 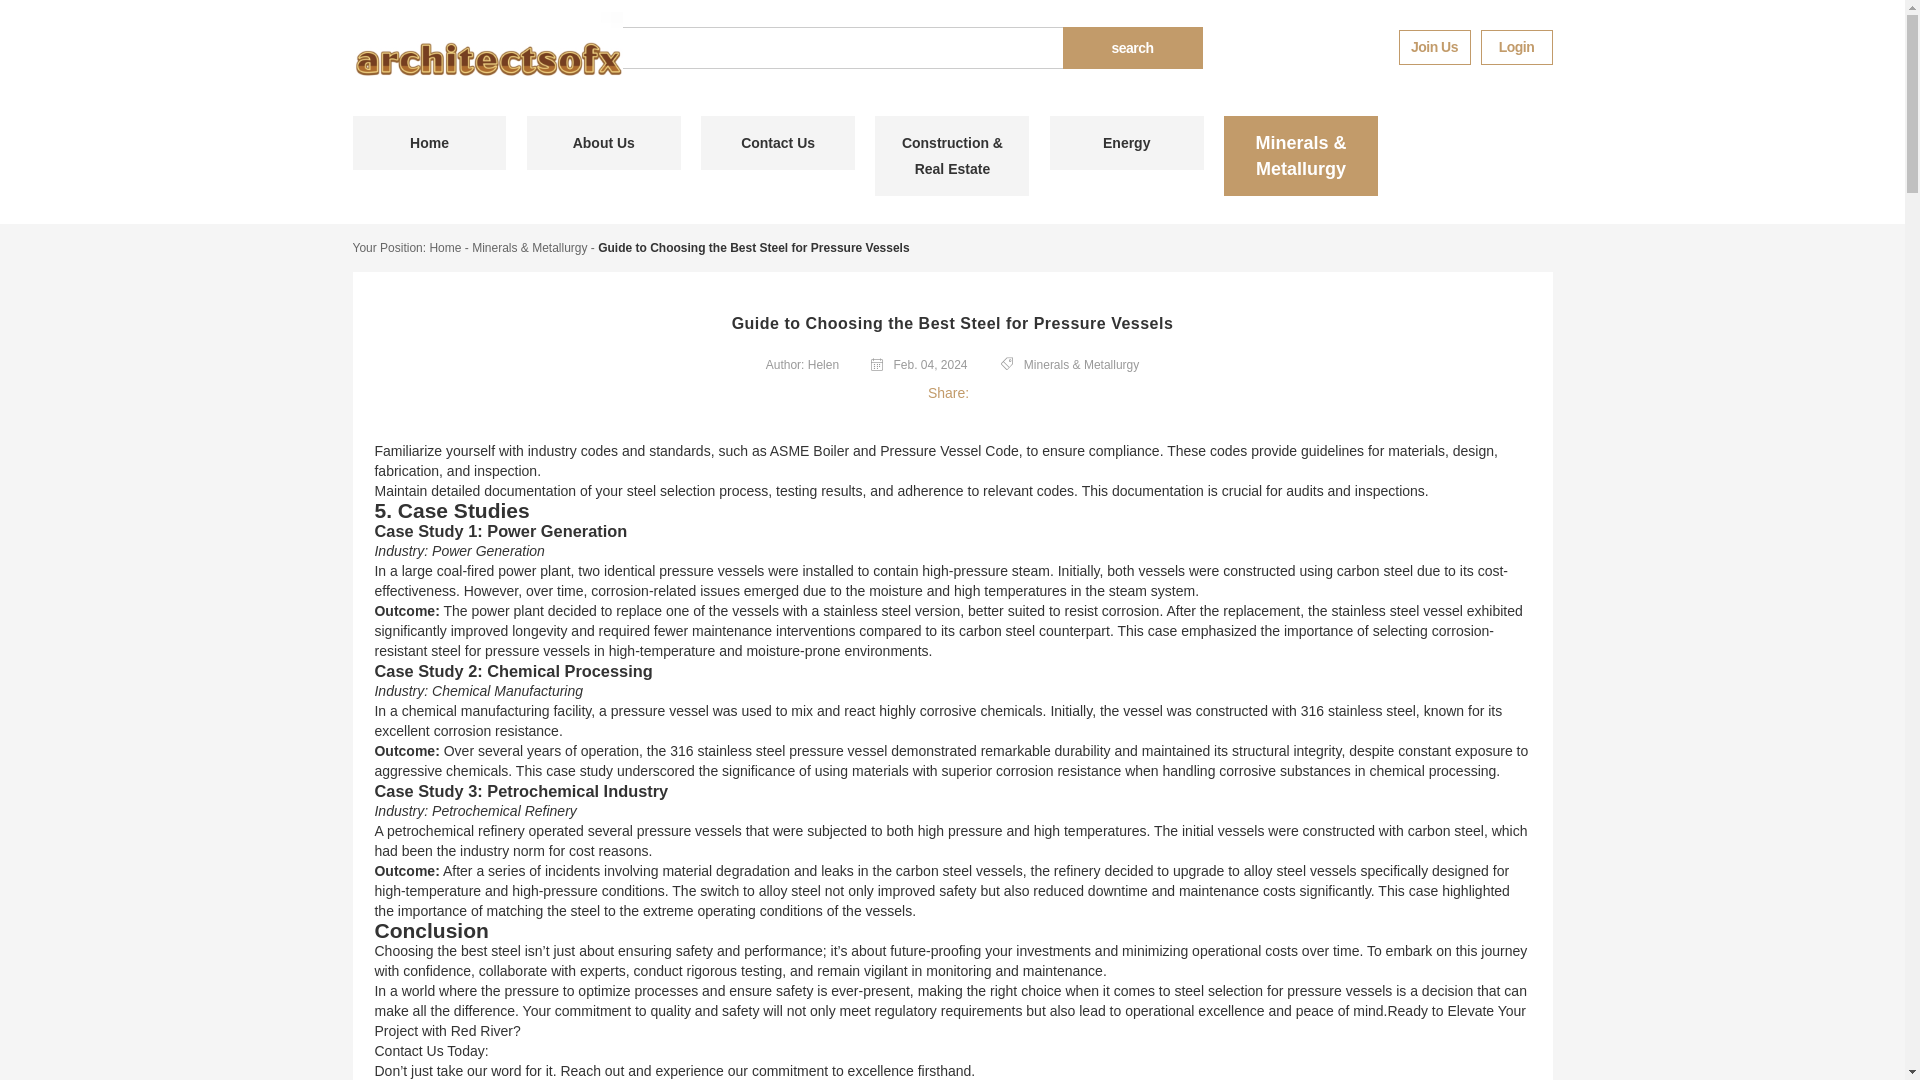 I want to click on Author: Helen, so click(x=802, y=364).